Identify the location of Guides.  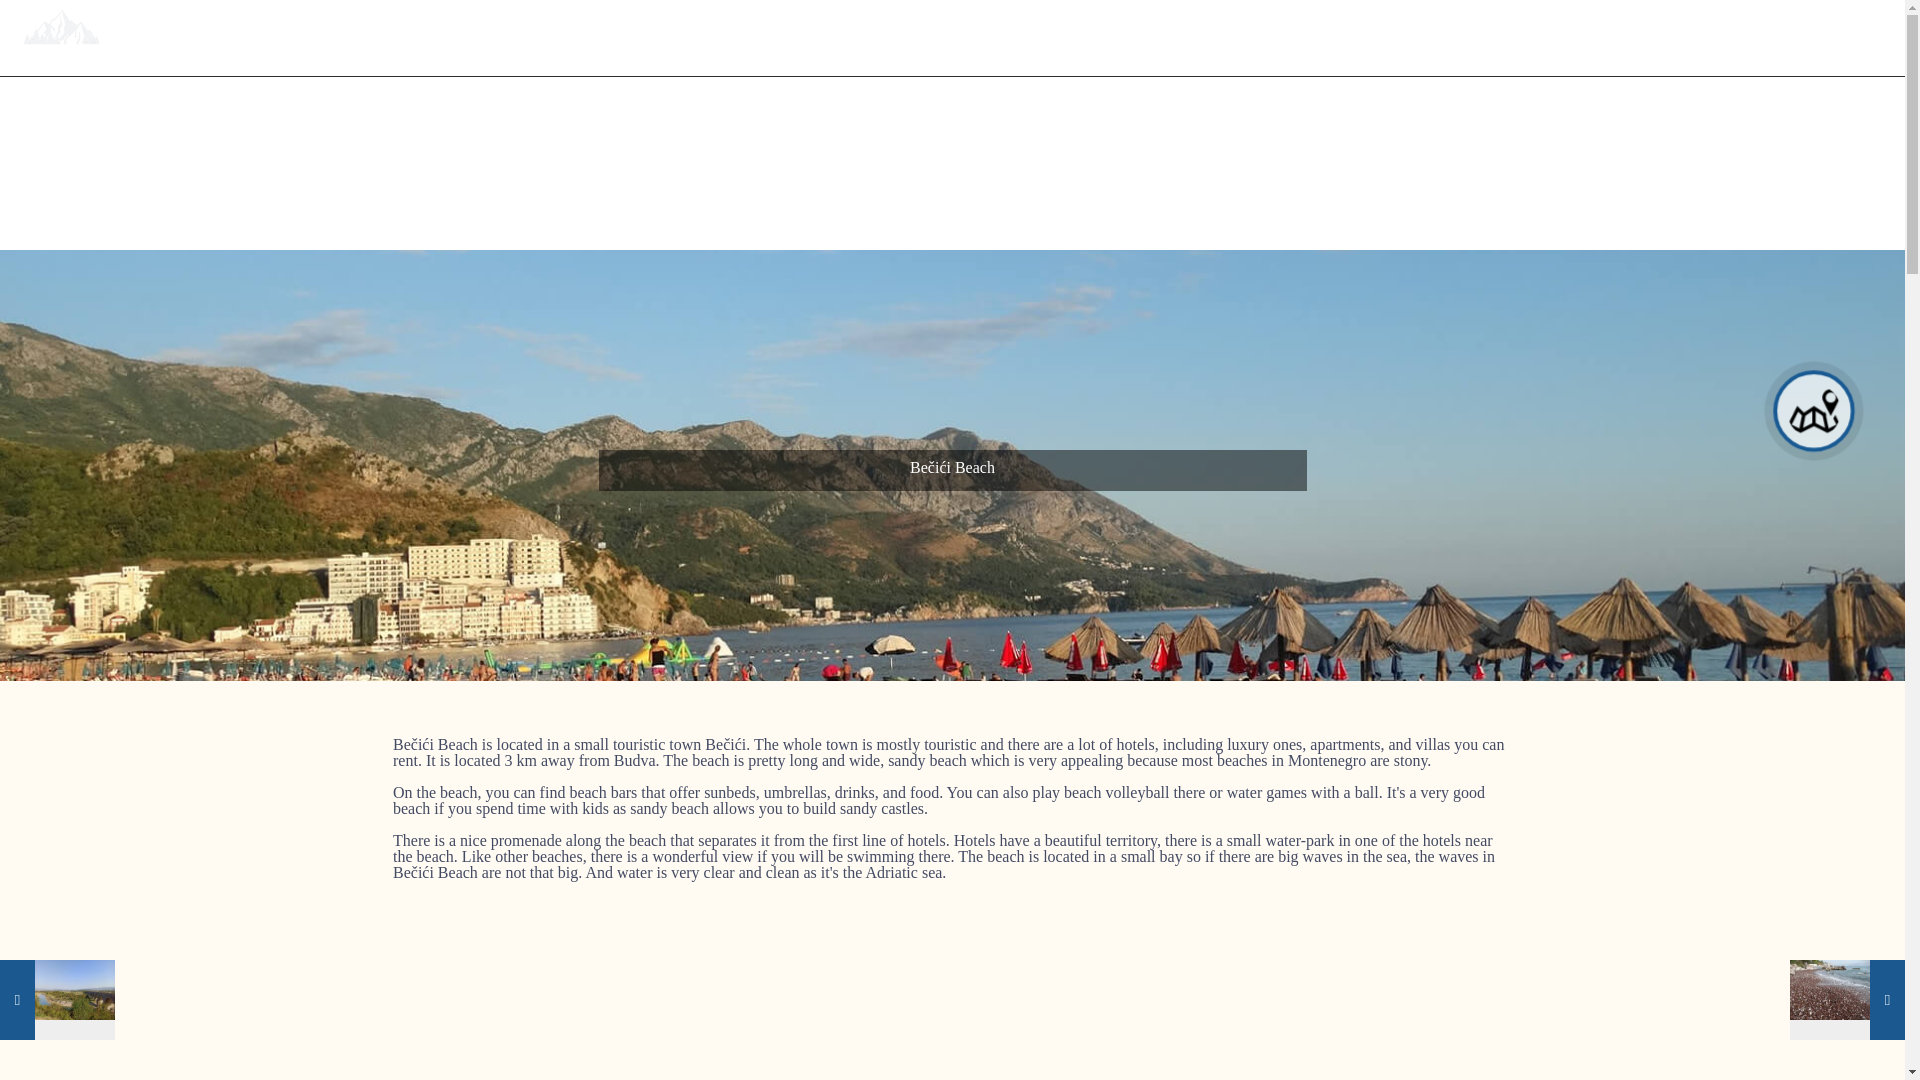
(1530, 38).